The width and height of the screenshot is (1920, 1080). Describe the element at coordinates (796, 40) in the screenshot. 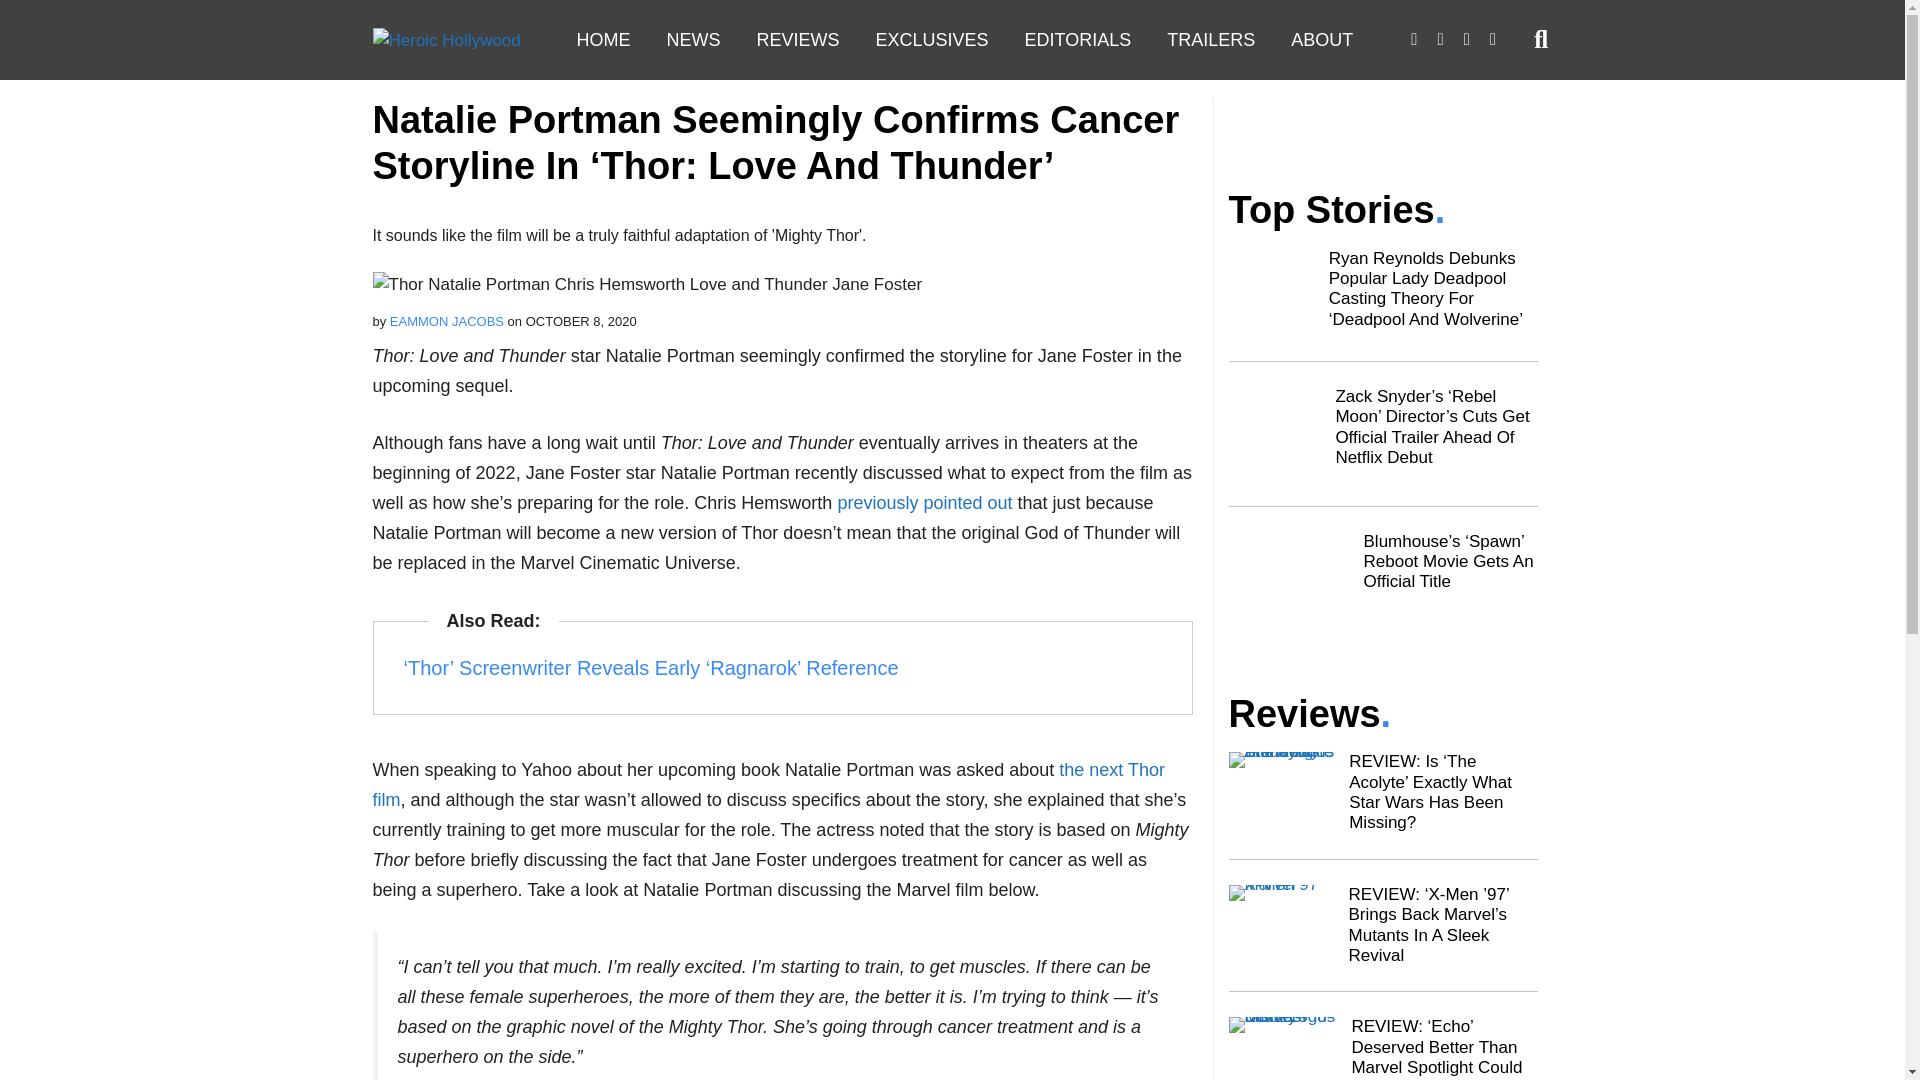

I see `REVIEWS` at that location.